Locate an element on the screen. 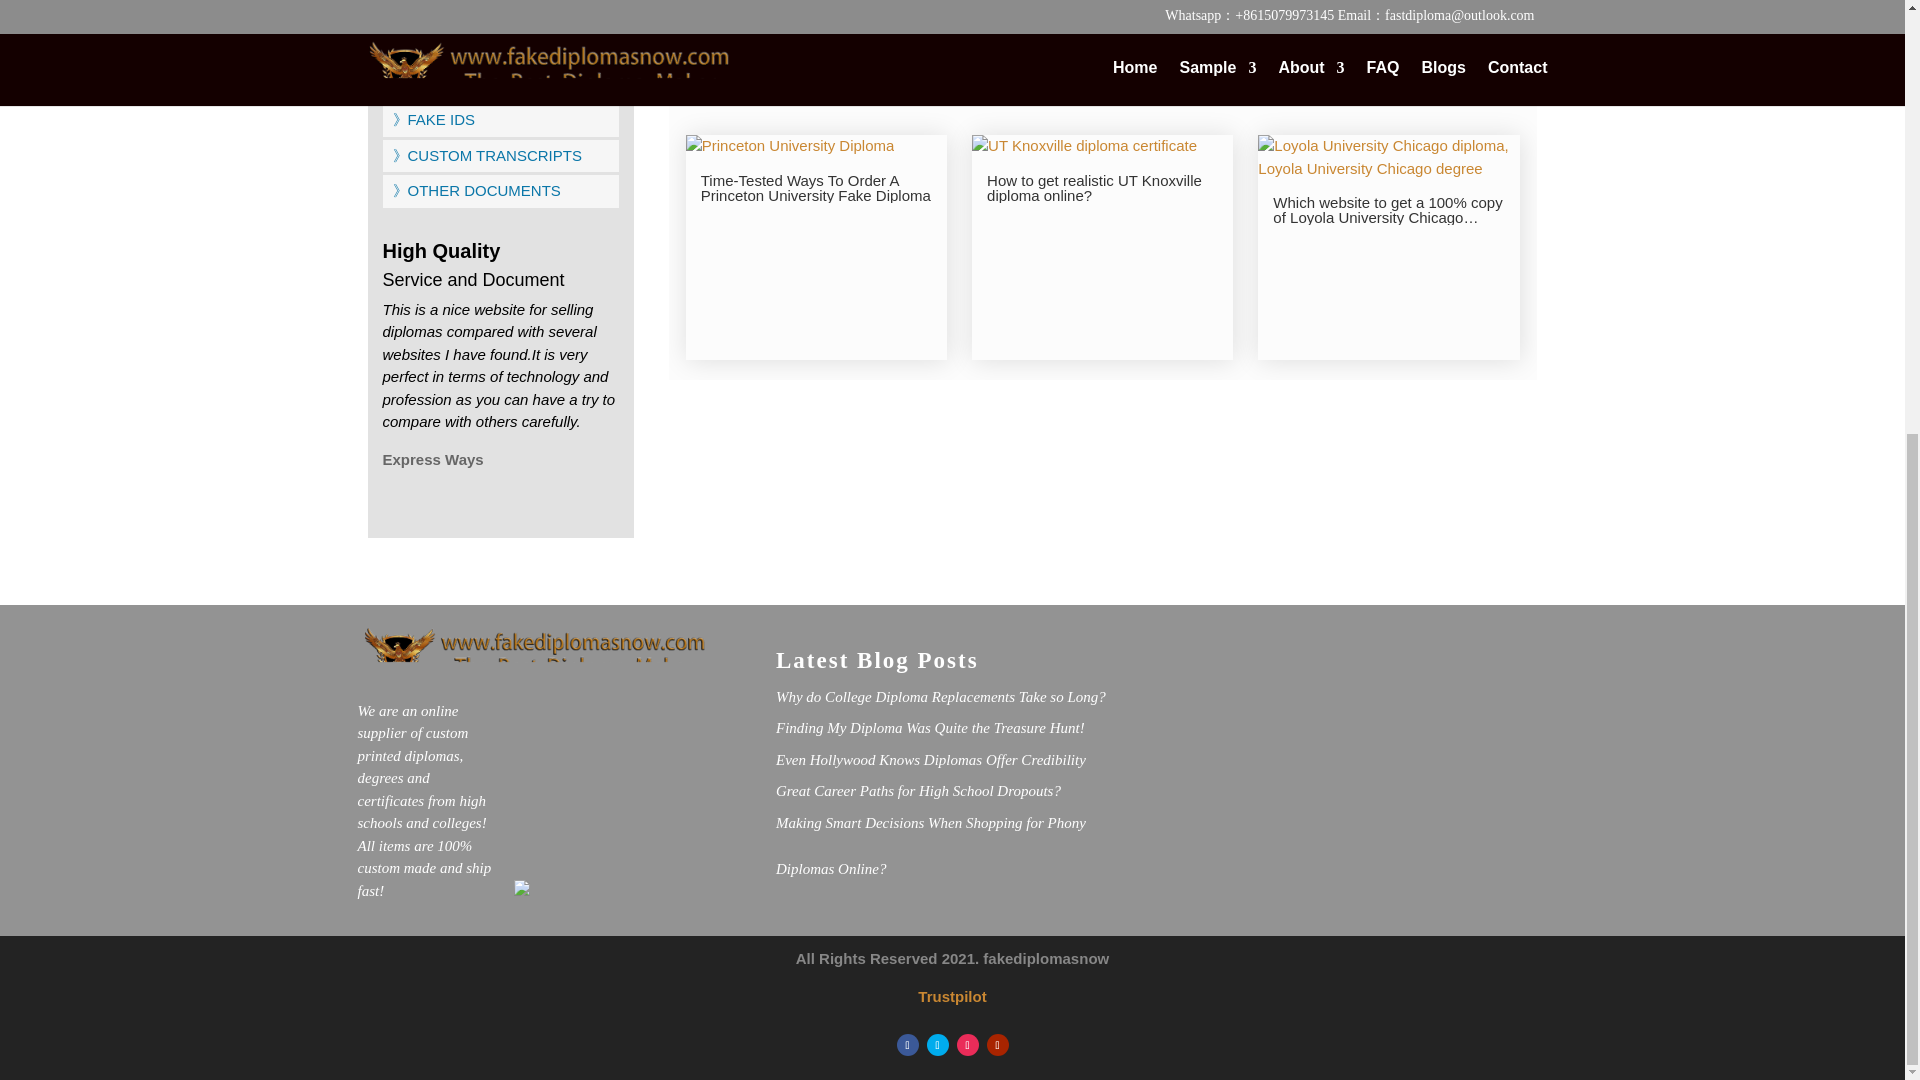 The height and width of the screenshot is (1080, 1920). Fake Canada diplomas is located at coordinates (487, 13).